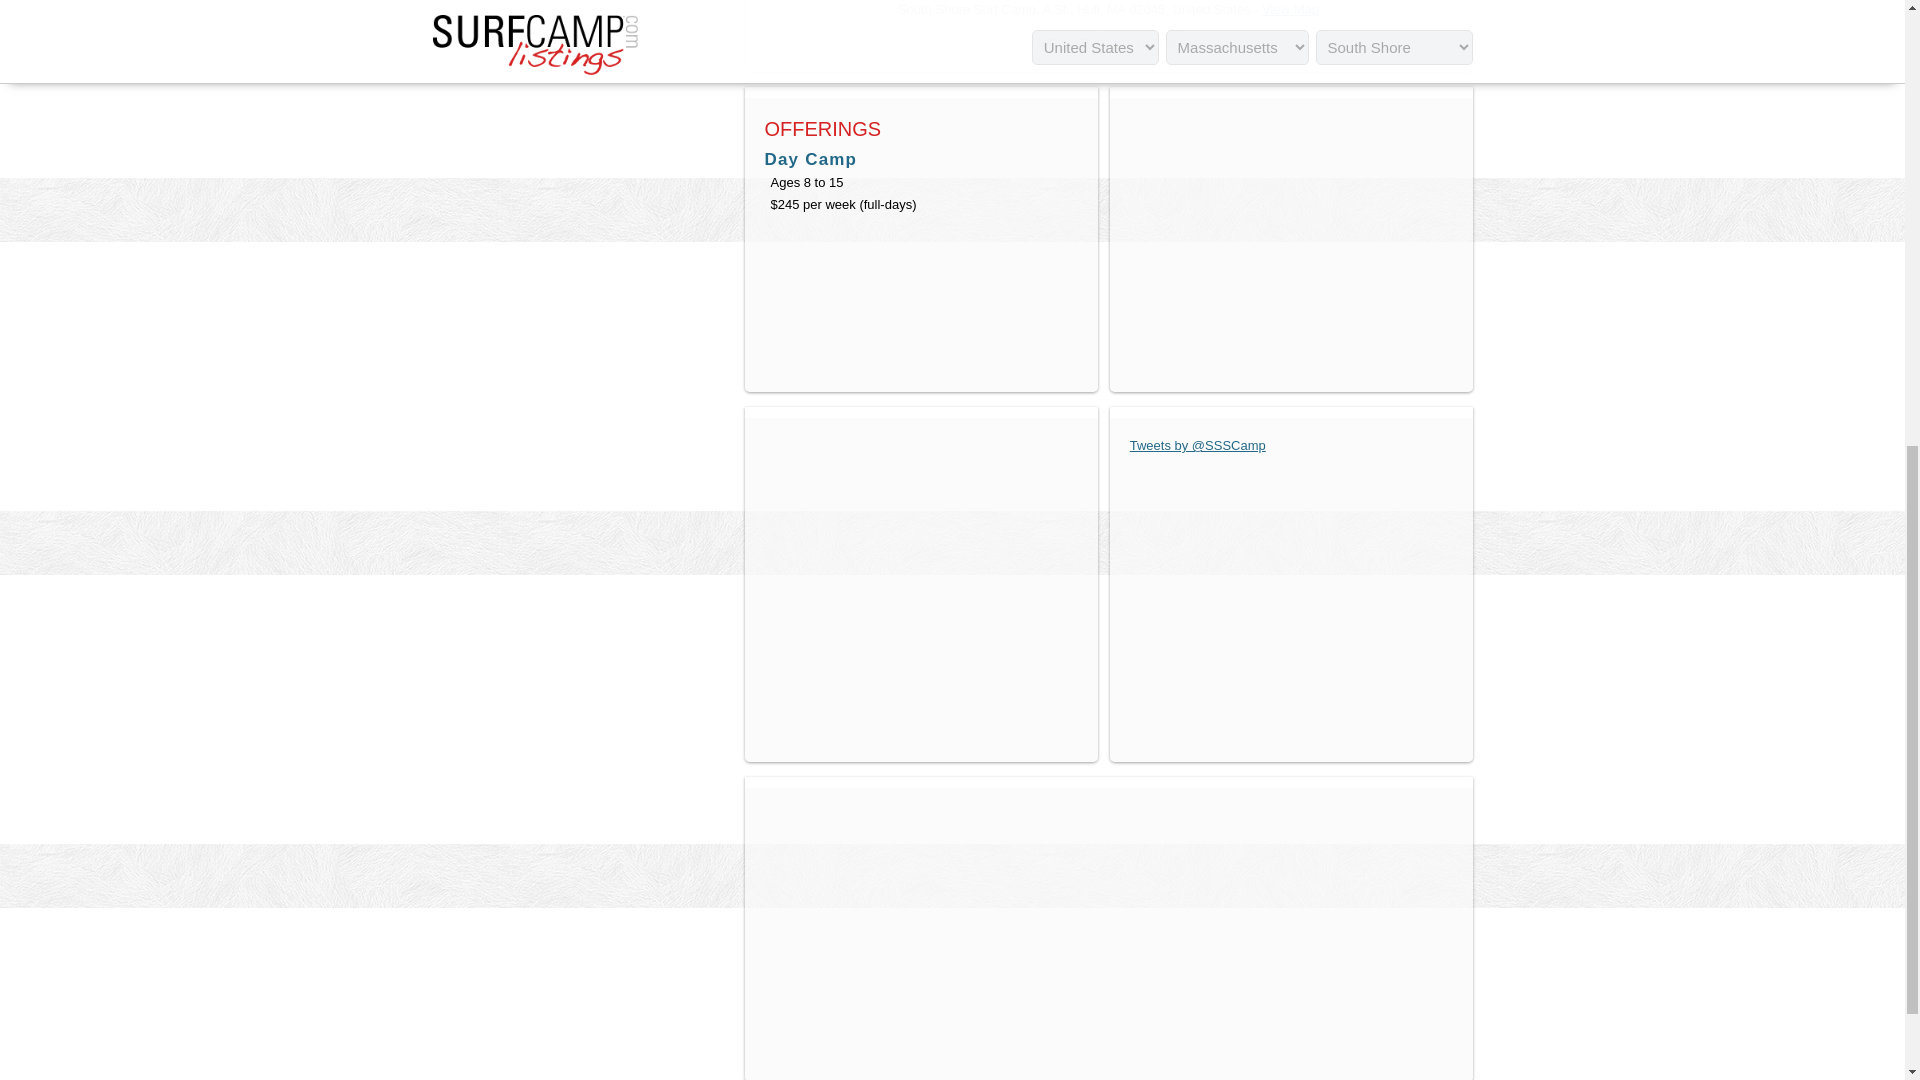 This screenshot has width=1920, height=1080. I want to click on WEBSITE, so click(1064, 42).